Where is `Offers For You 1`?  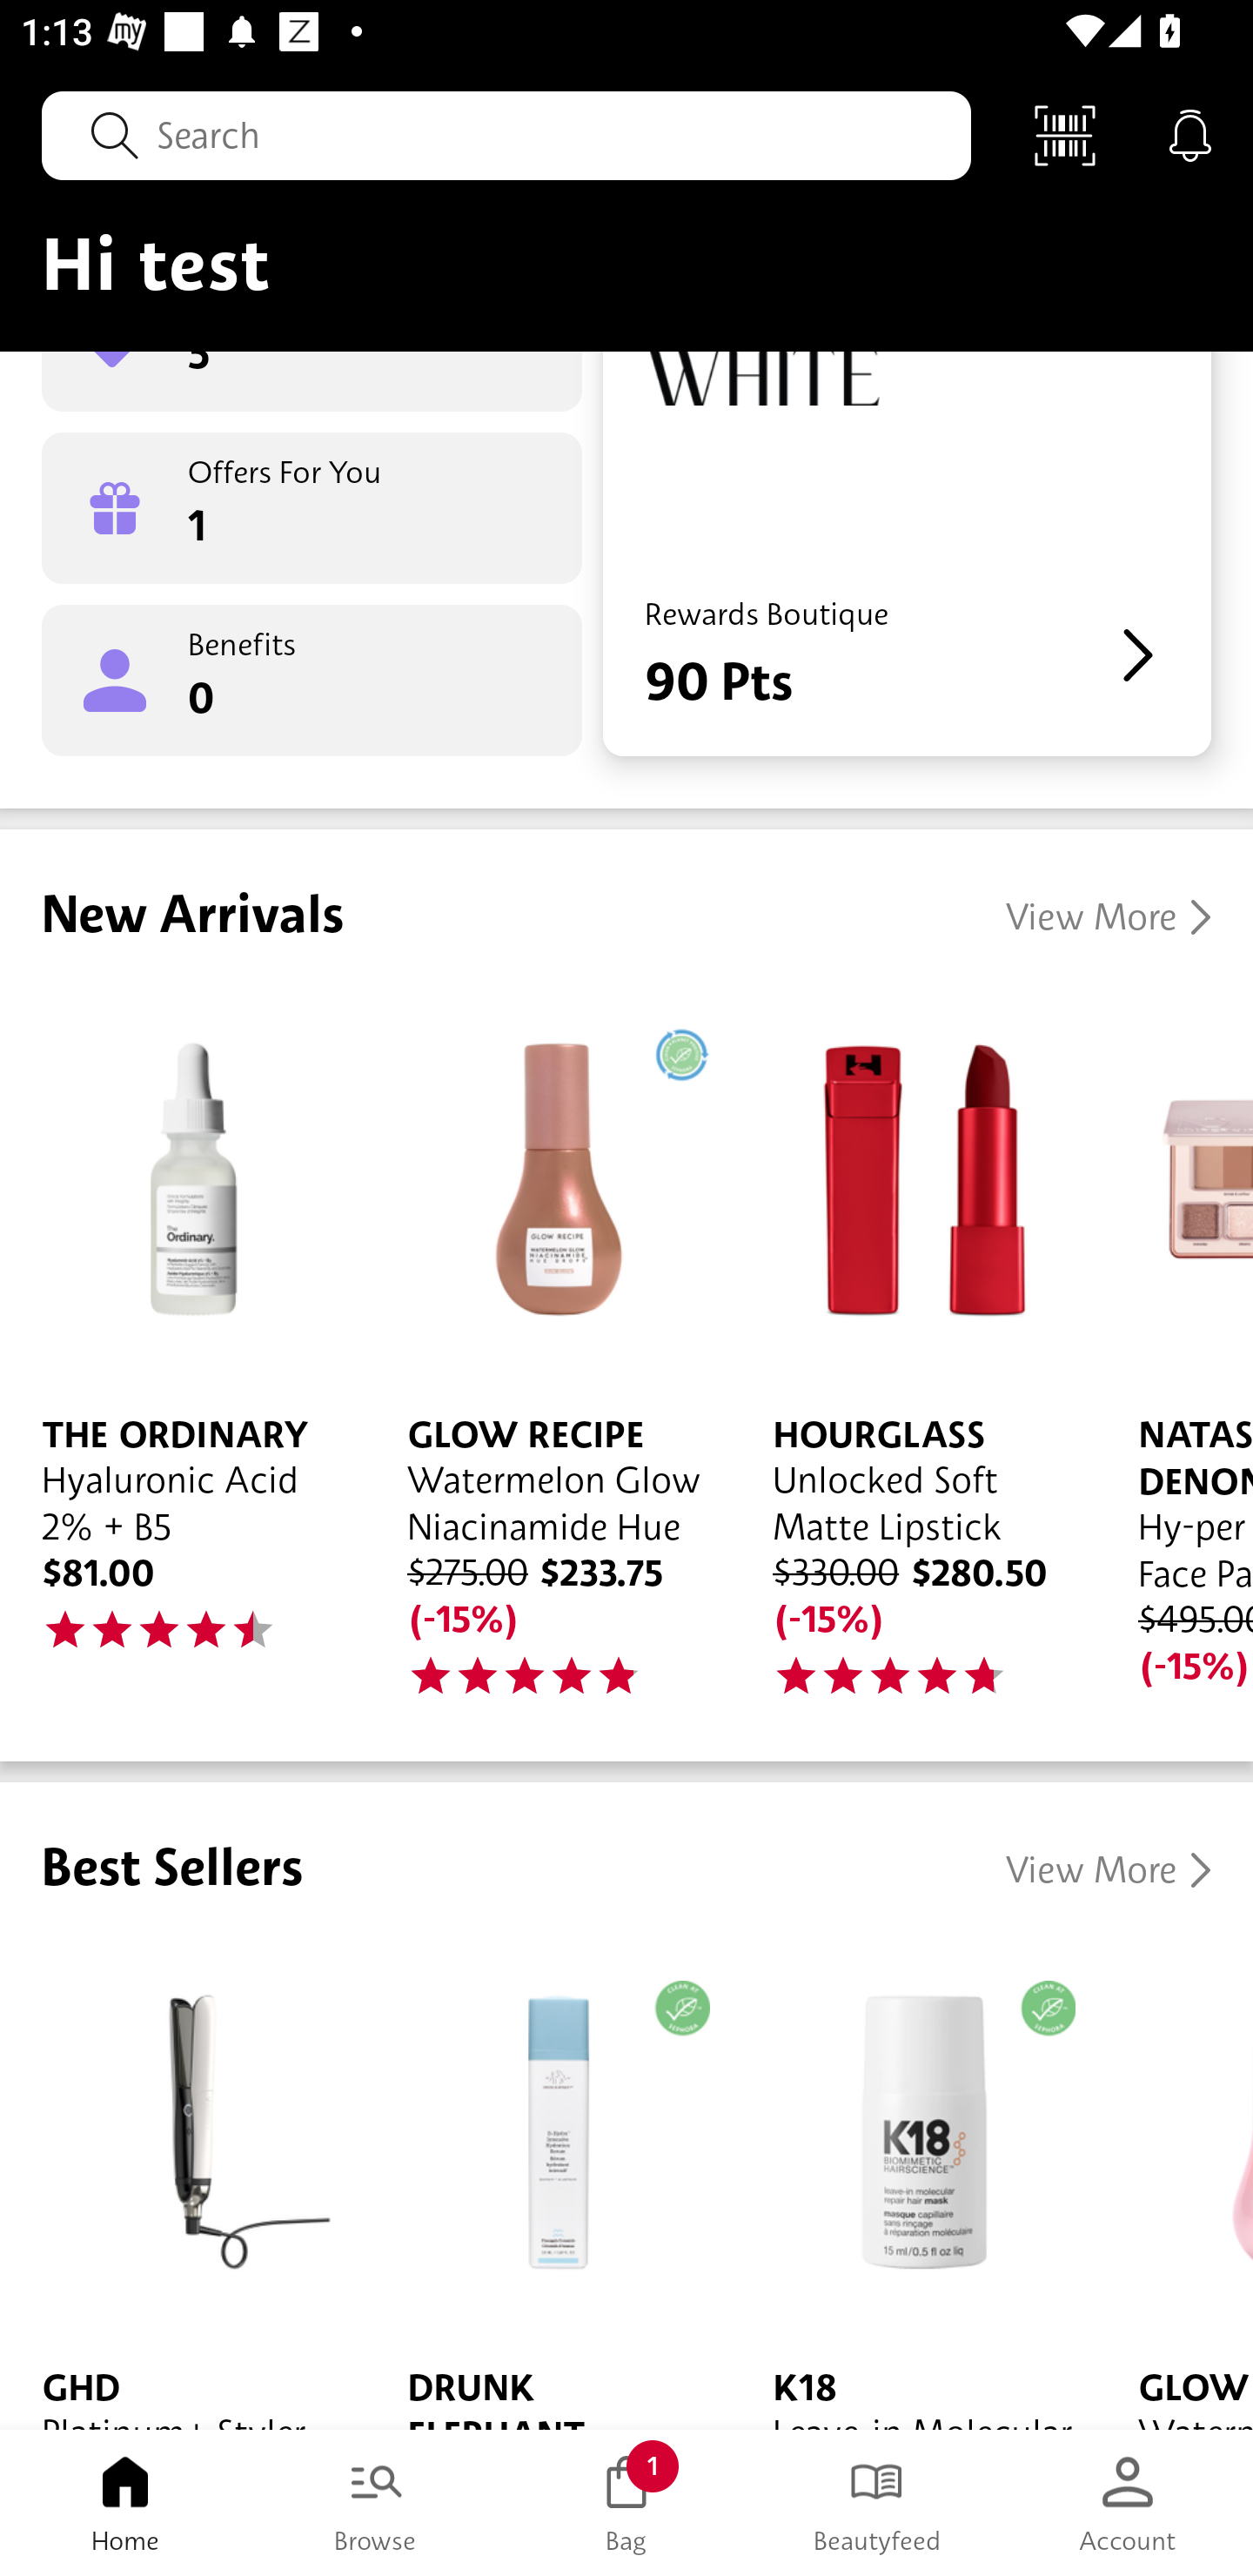
Offers For You 1 is located at coordinates (312, 508).